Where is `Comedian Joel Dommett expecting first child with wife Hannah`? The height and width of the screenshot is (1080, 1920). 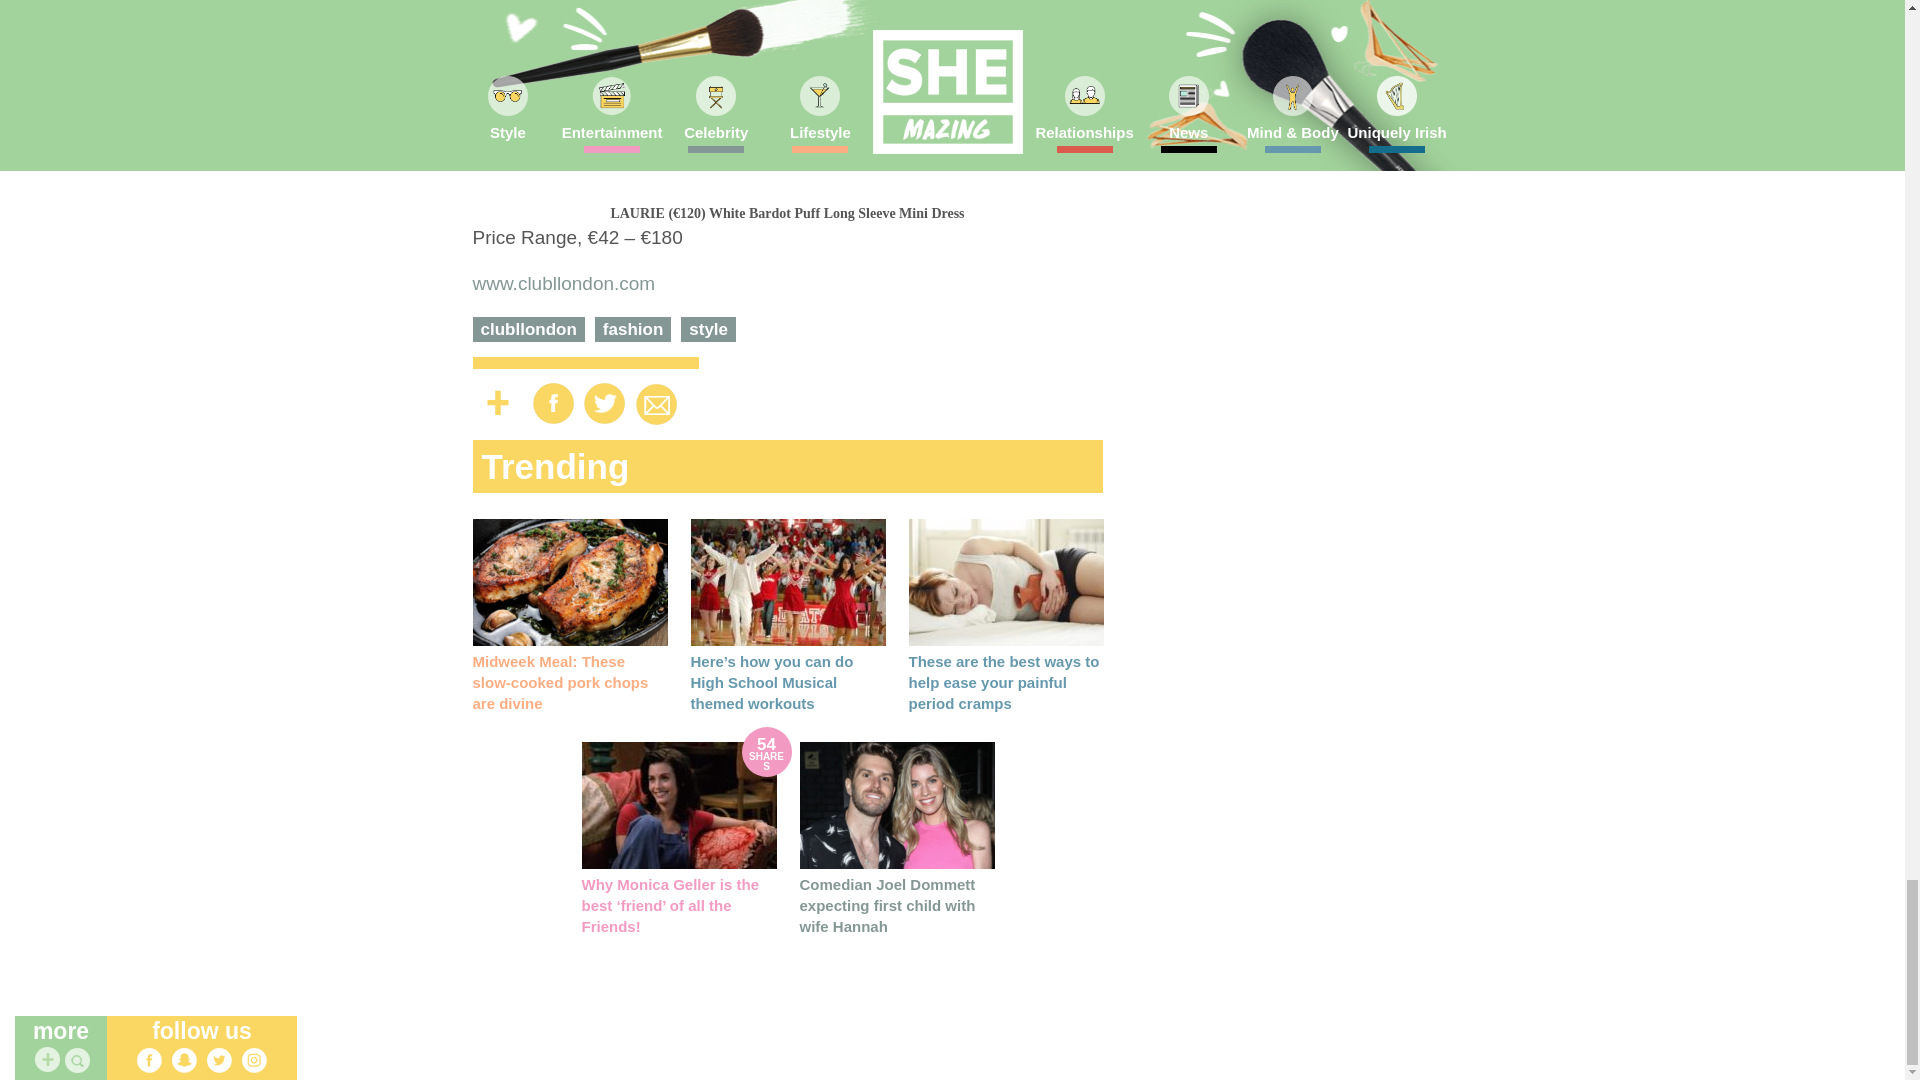 Comedian Joel Dommett expecting first child with wife Hannah is located at coordinates (888, 905).